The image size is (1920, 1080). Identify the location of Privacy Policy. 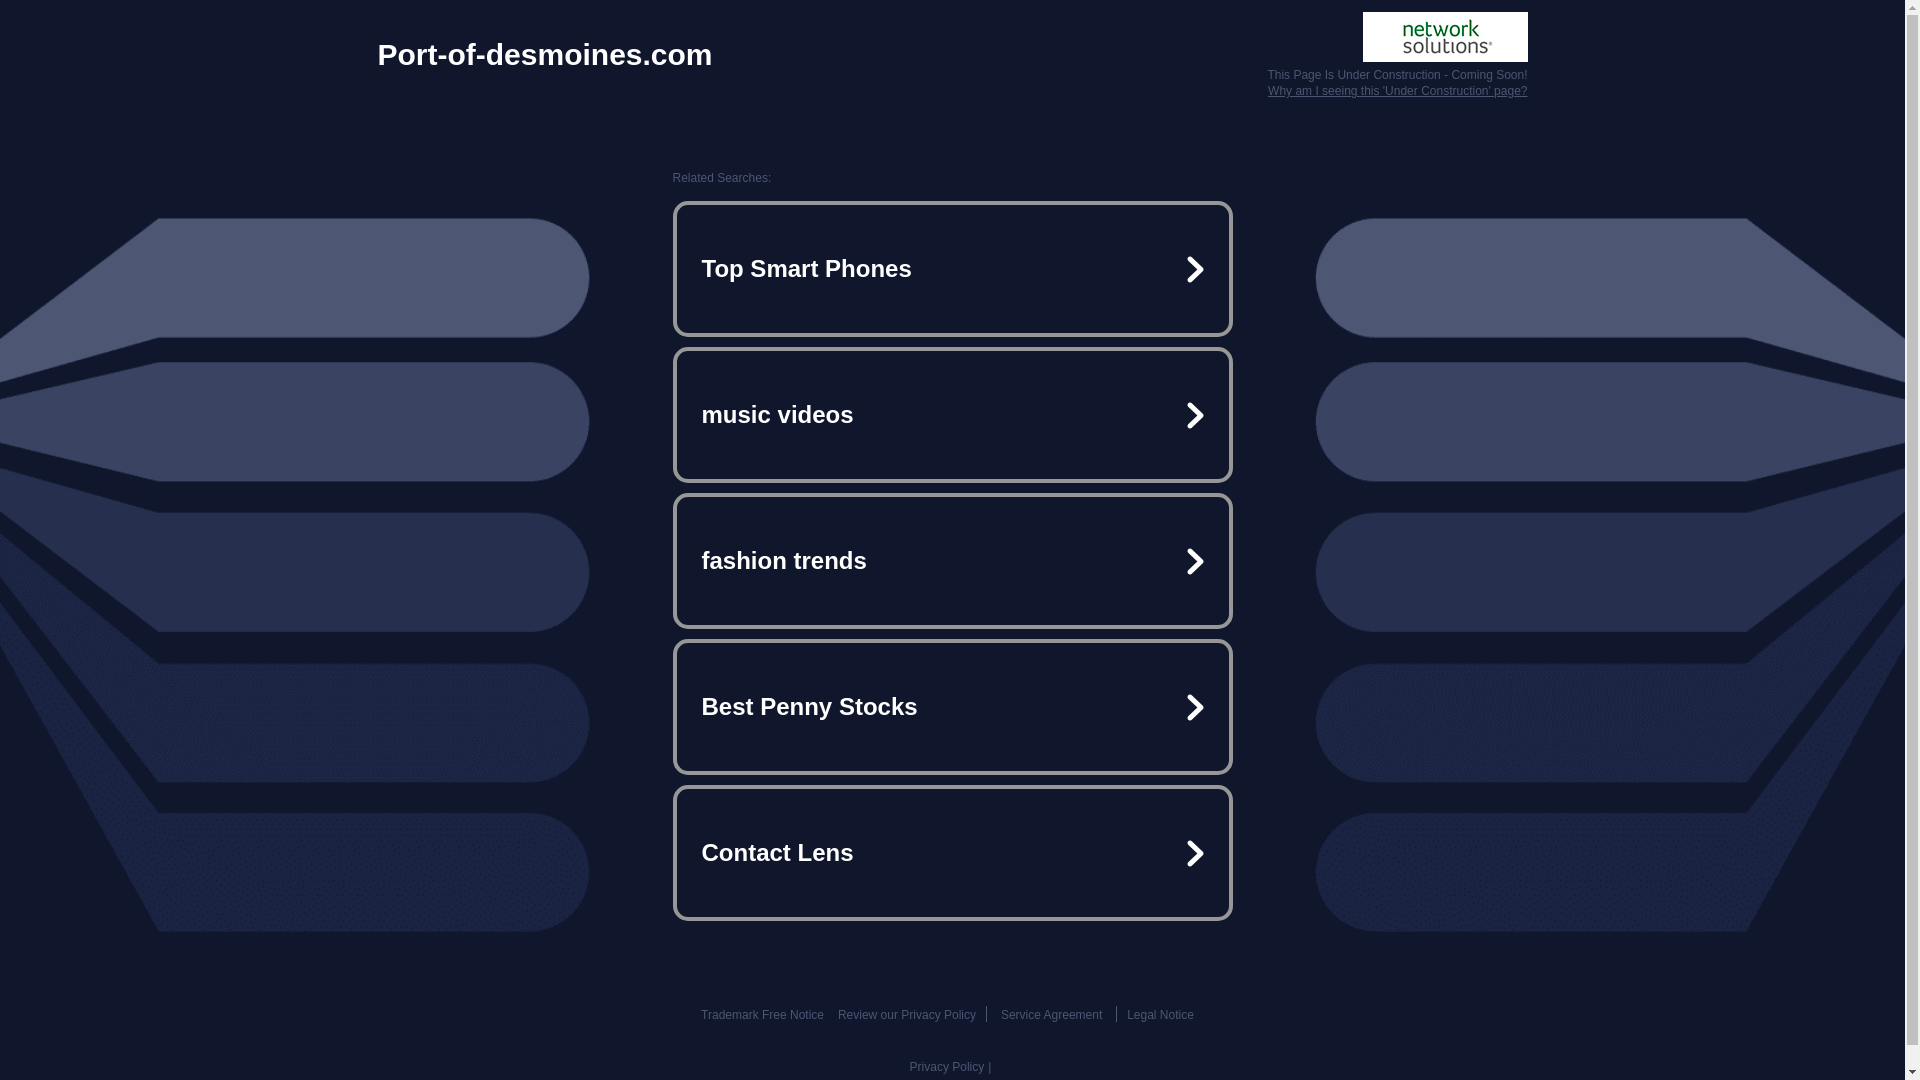
(947, 1066).